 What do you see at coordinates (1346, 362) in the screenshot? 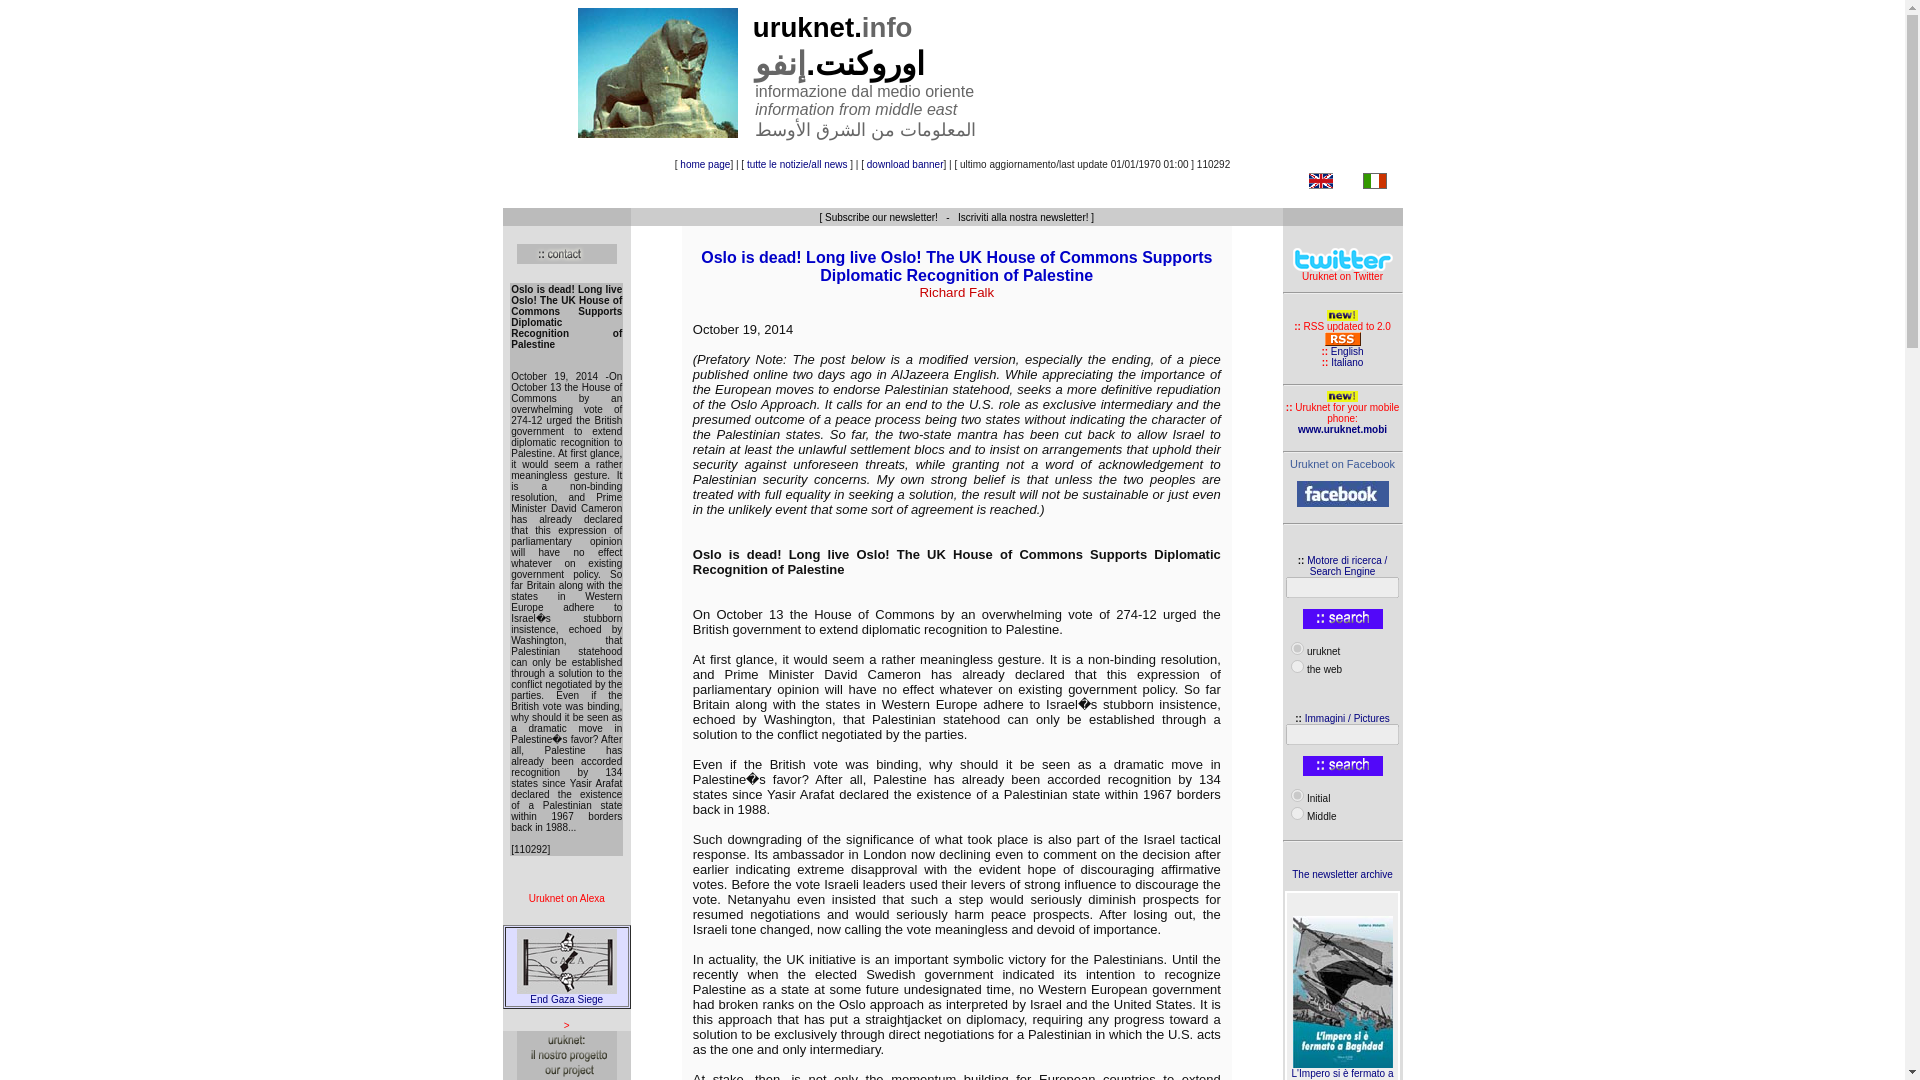
I see `Italiano` at bounding box center [1346, 362].